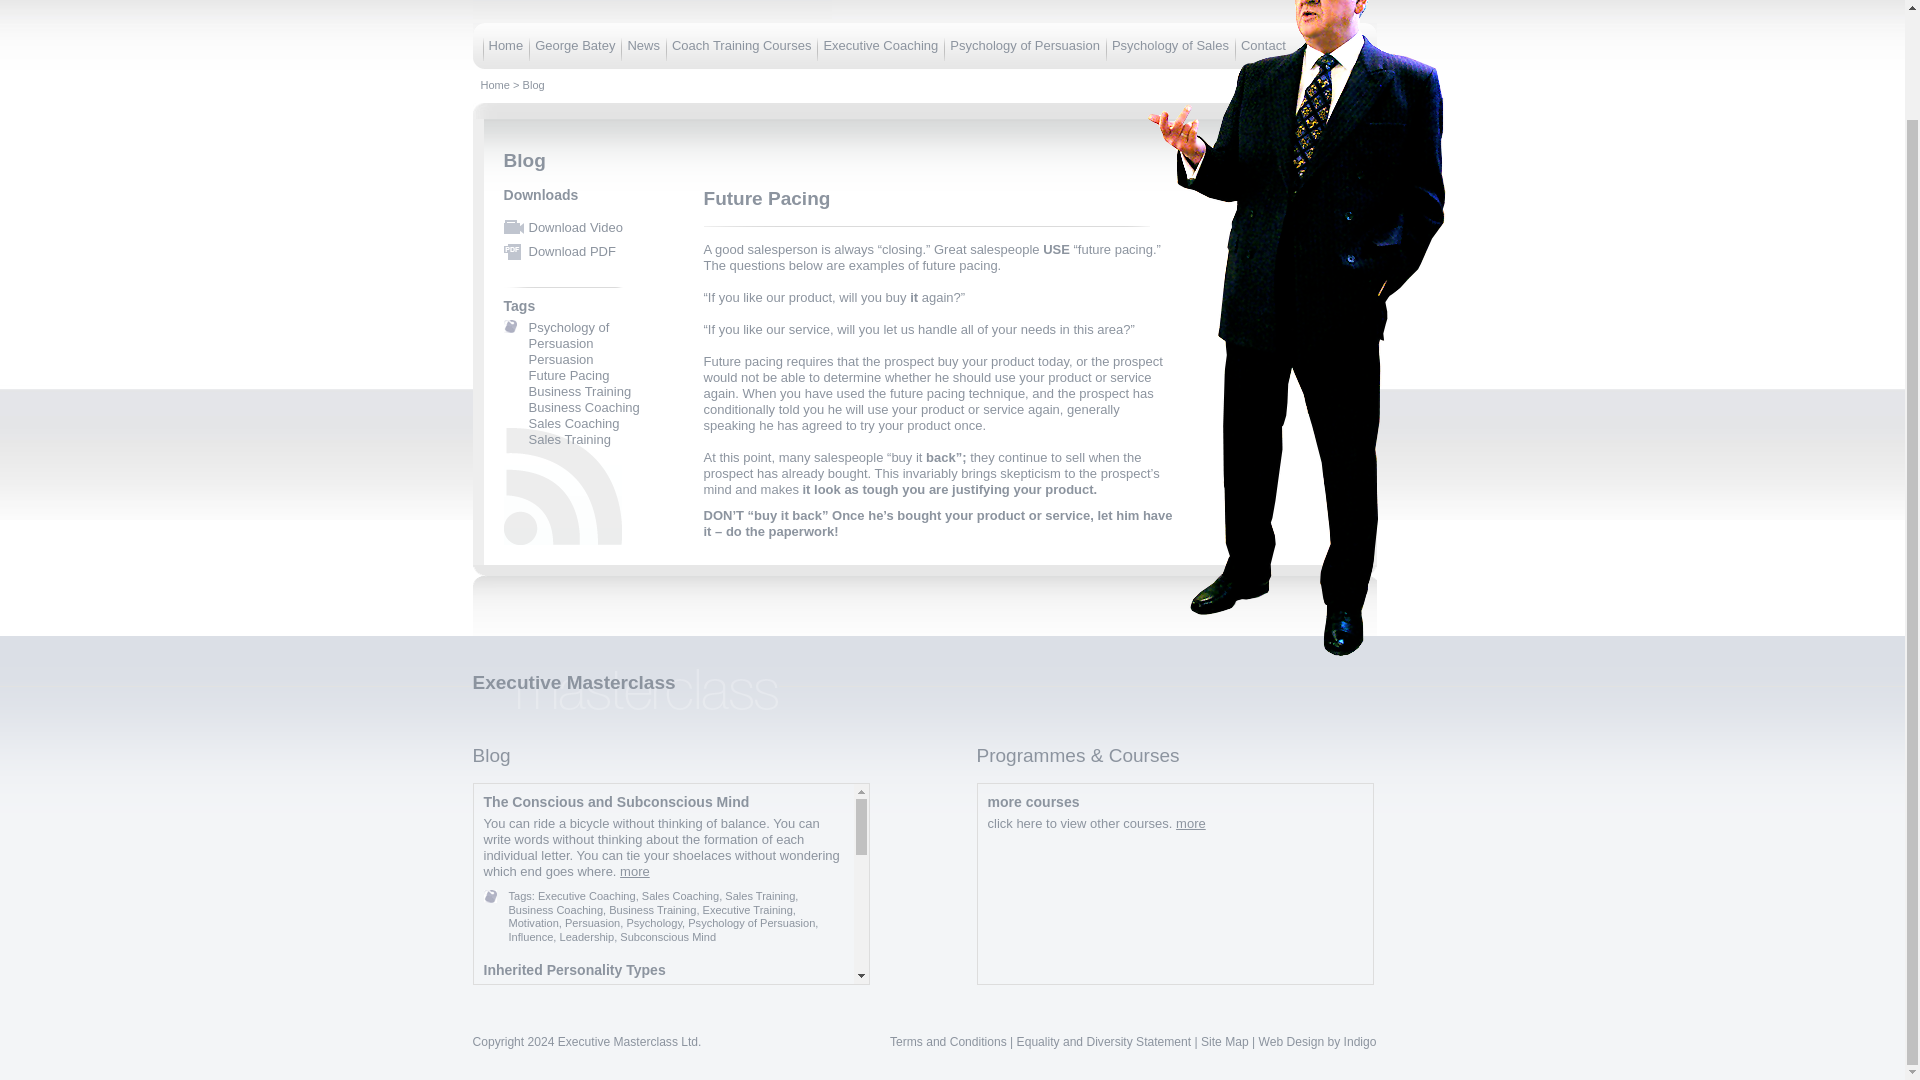  What do you see at coordinates (494, 84) in the screenshot?
I see `Home` at bounding box center [494, 84].